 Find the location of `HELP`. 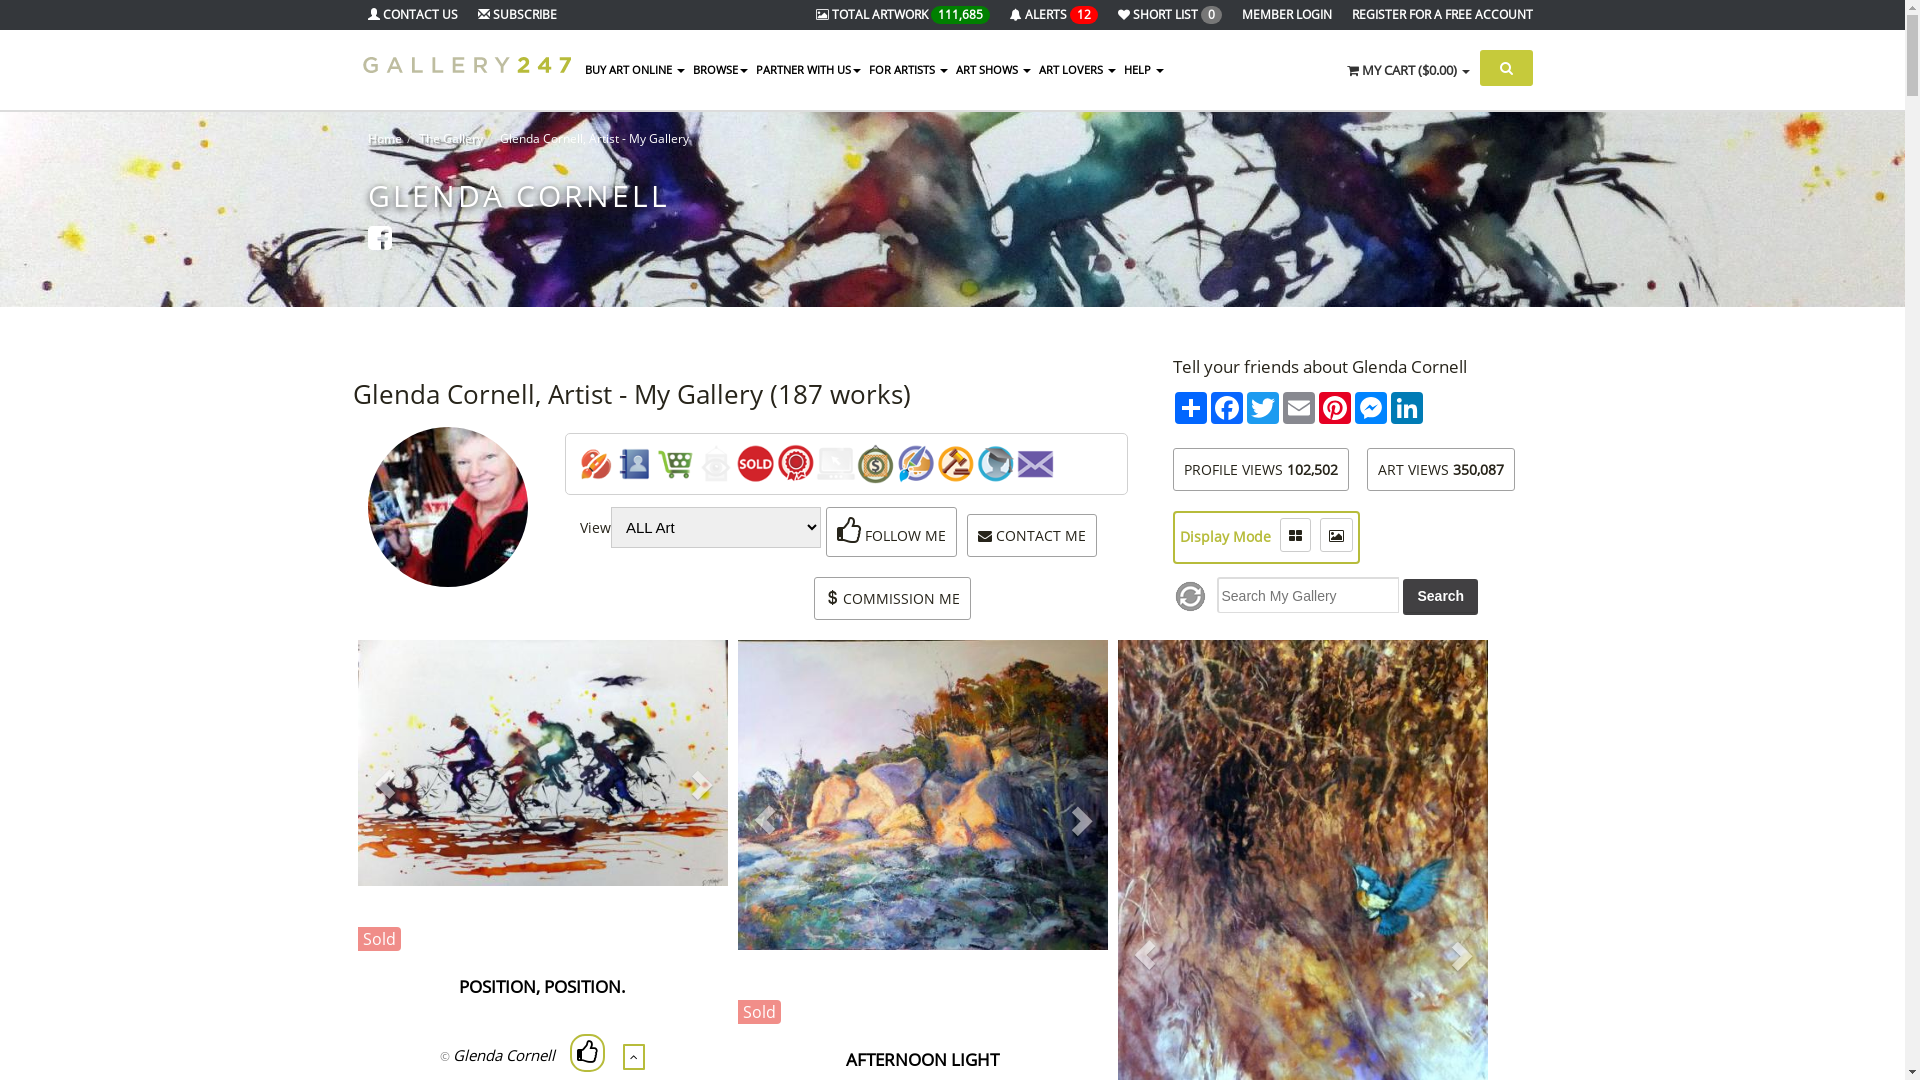

HELP is located at coordinates (1144, 70).